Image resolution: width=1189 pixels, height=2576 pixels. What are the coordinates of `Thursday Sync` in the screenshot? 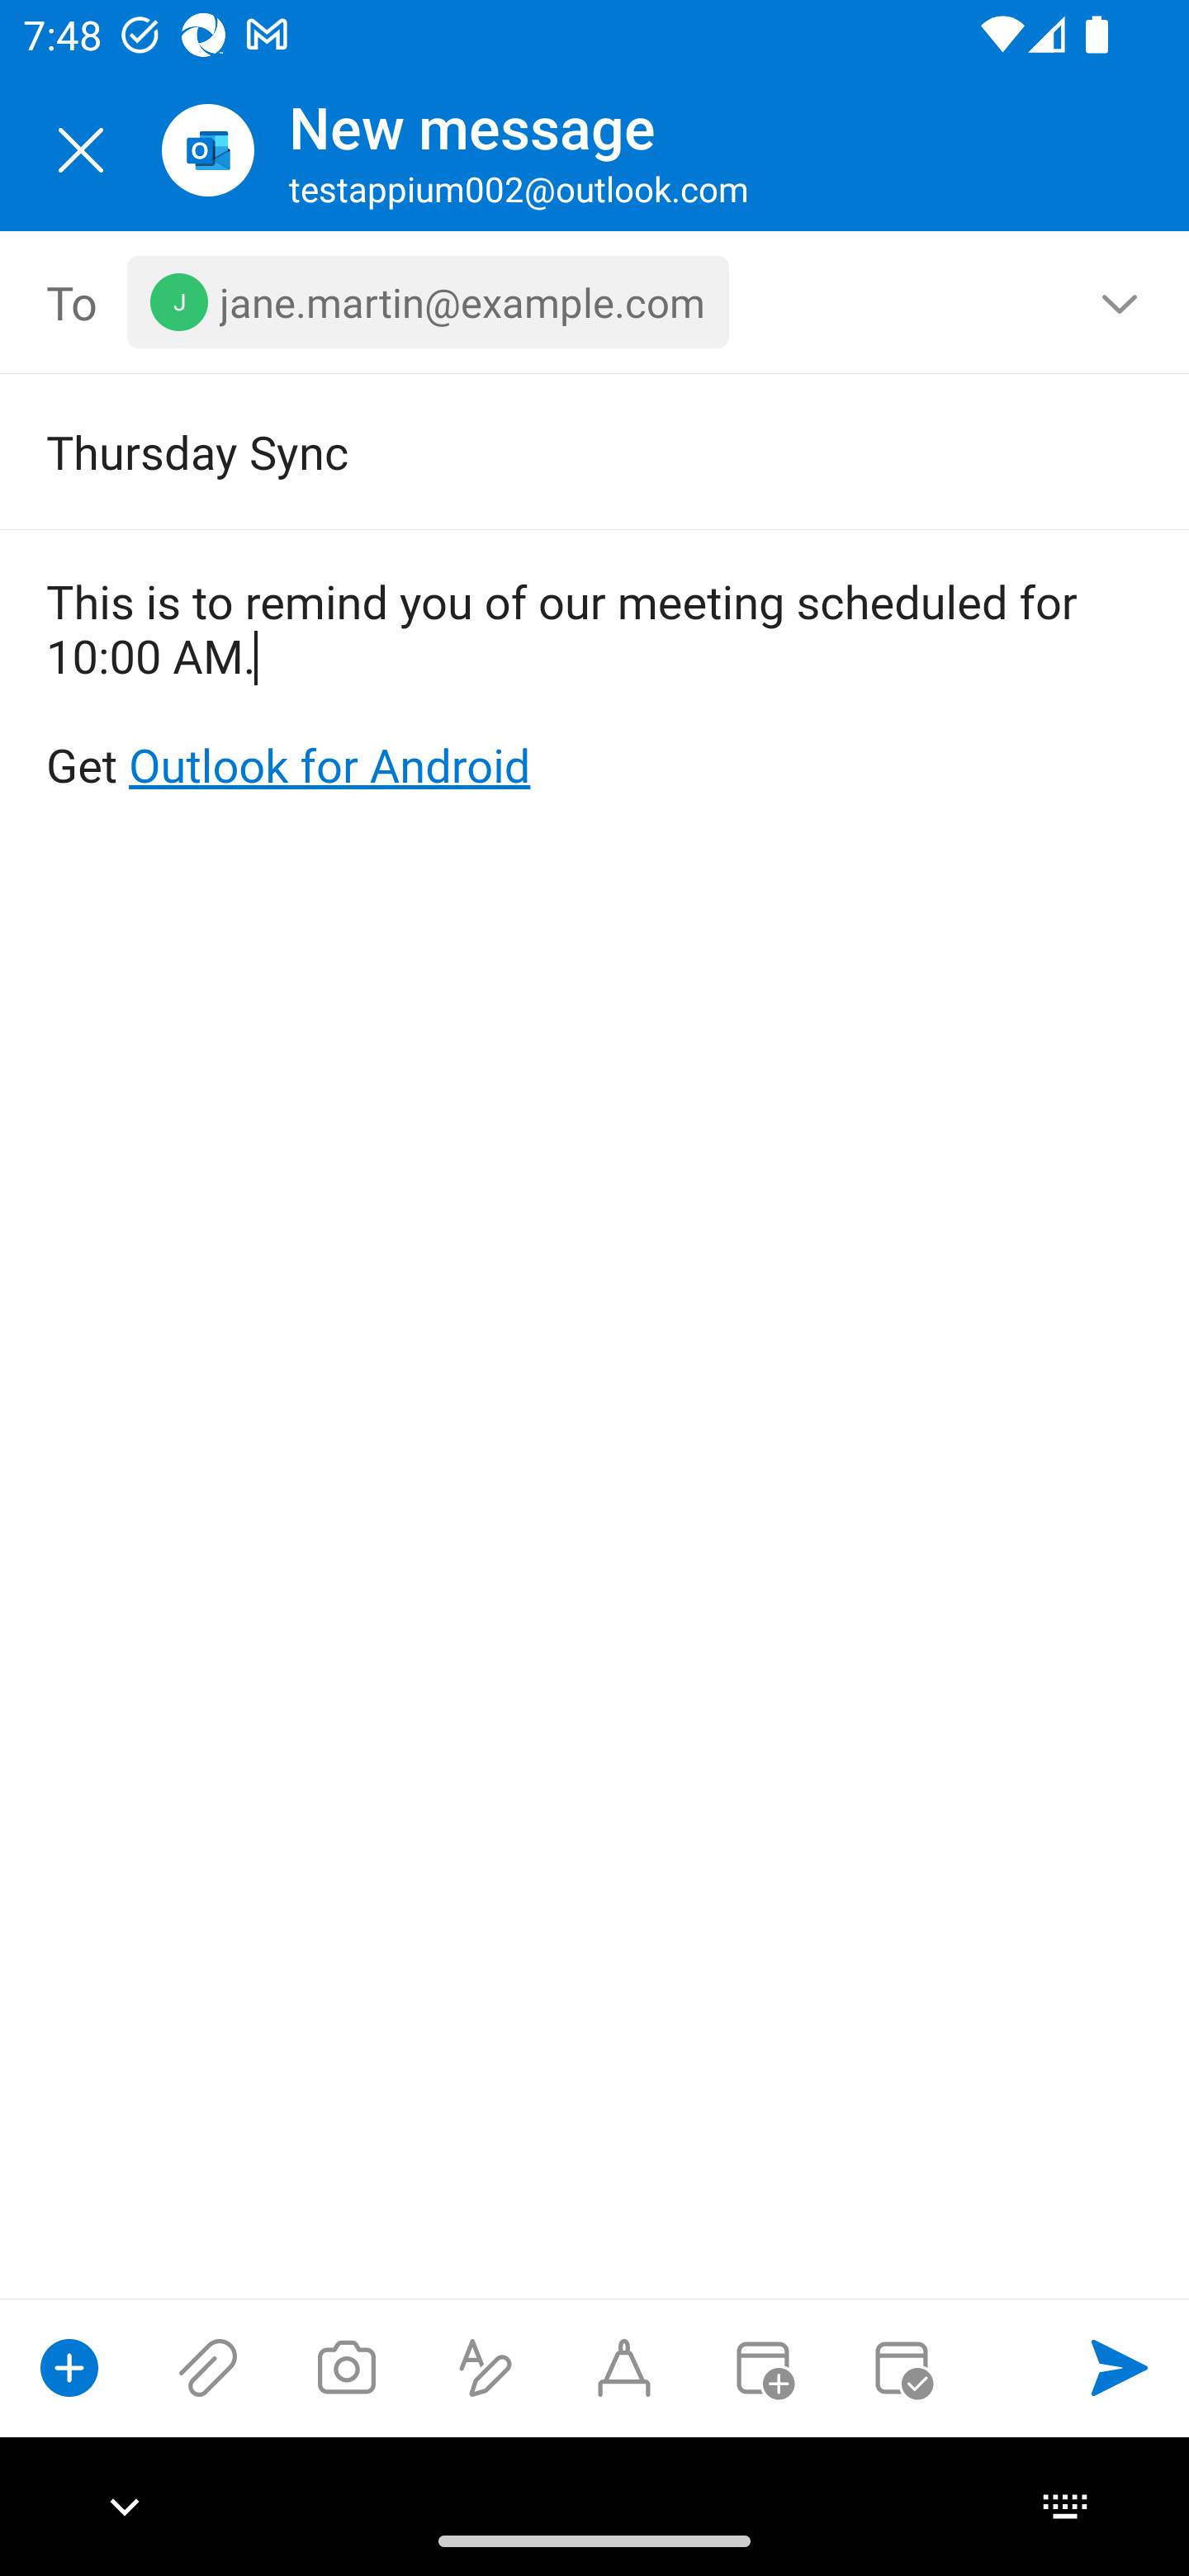 It's located at (548, 451).